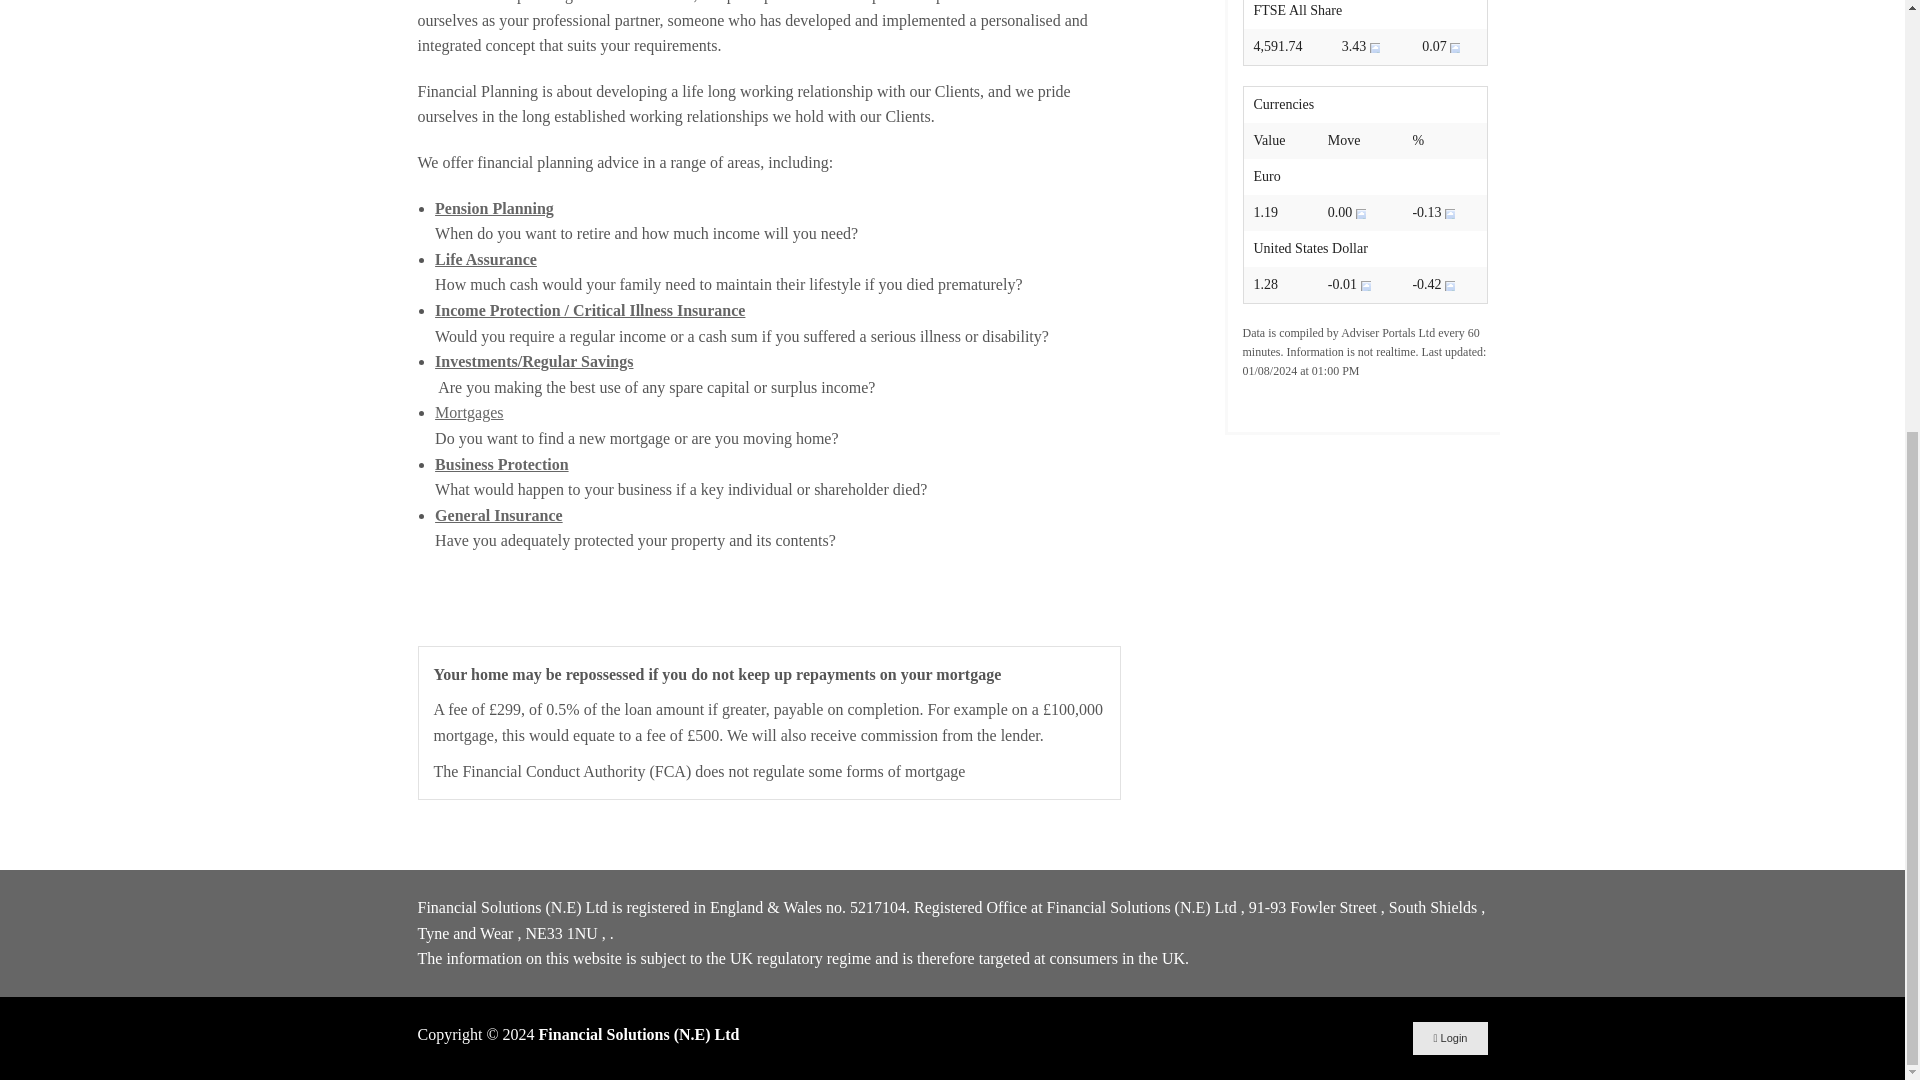 The width and height of the screenshot is (1920, 1080). I want to click on Pension Planning, so click(494, 208).